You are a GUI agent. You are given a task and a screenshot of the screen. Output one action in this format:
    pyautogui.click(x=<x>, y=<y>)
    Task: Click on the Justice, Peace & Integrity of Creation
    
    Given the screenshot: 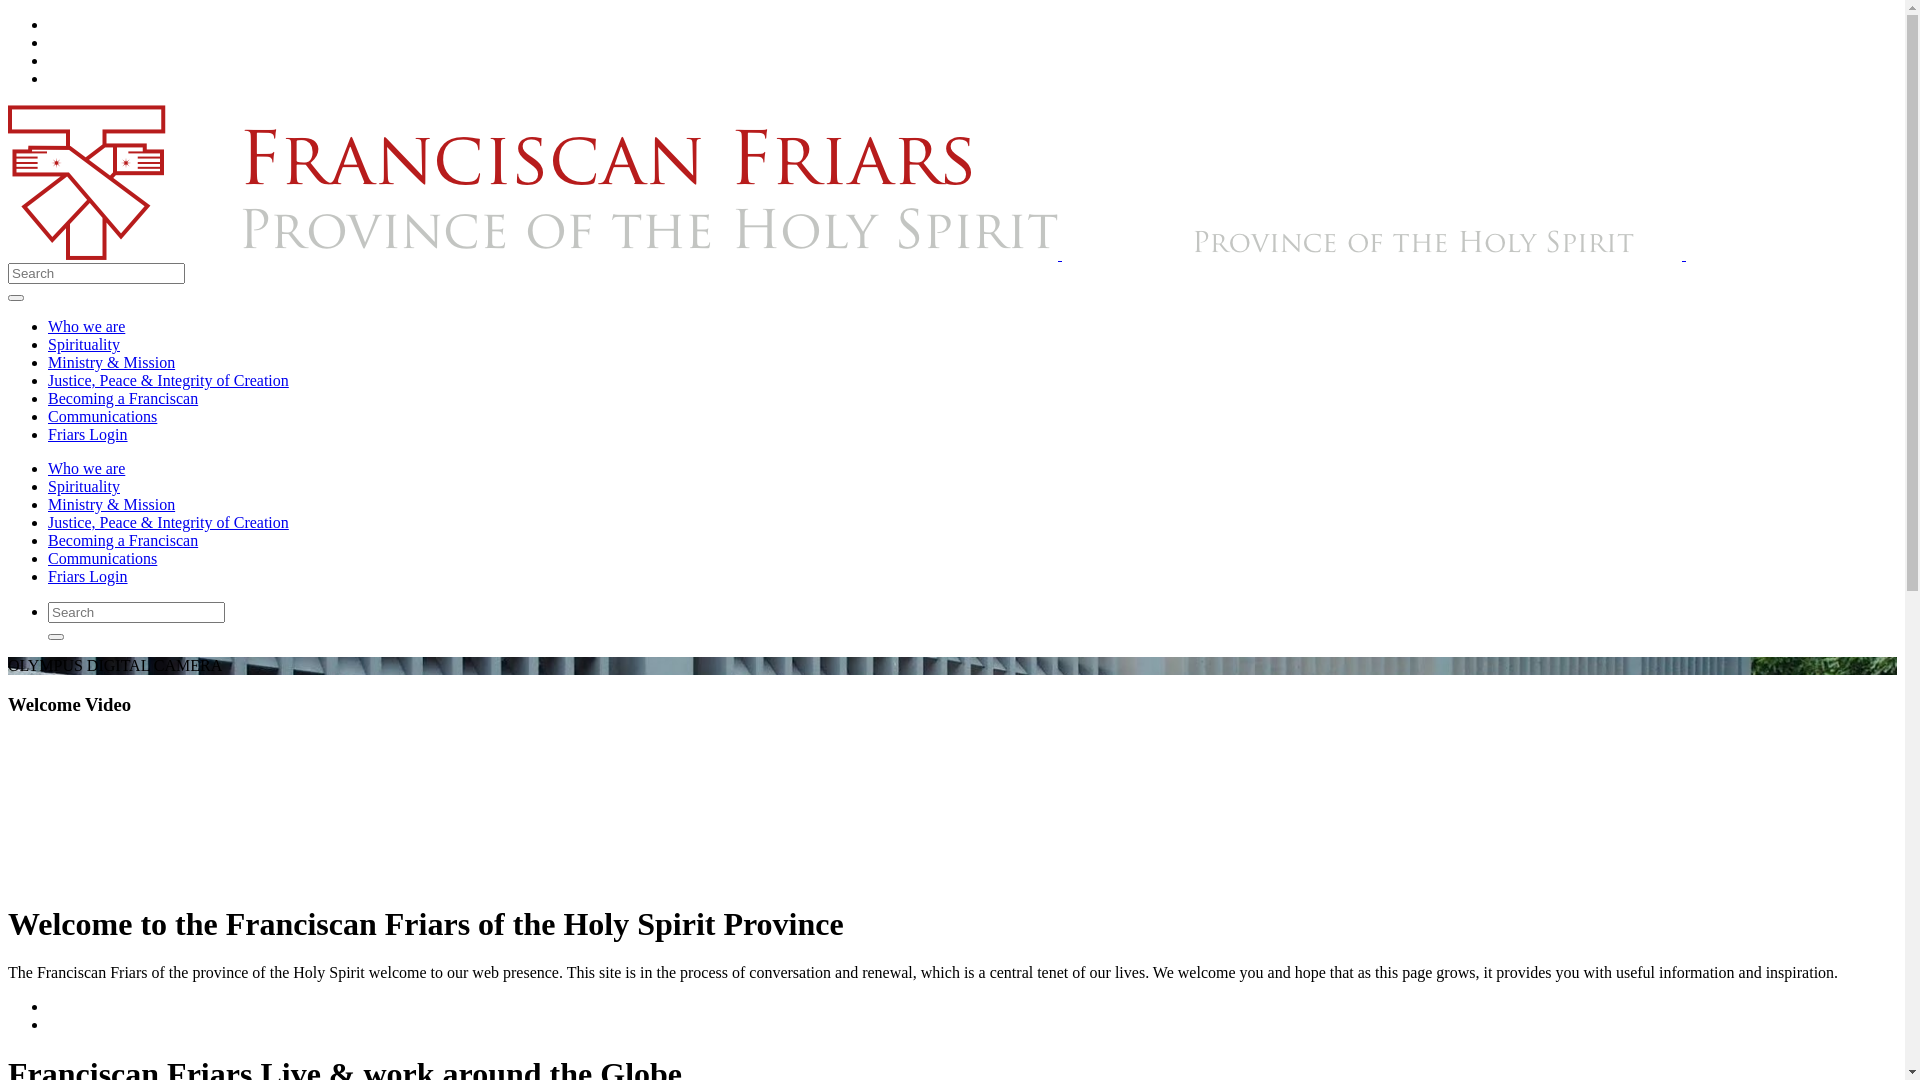 What is the action you would take?
    pyautogui.click(x=168, y=522)
    